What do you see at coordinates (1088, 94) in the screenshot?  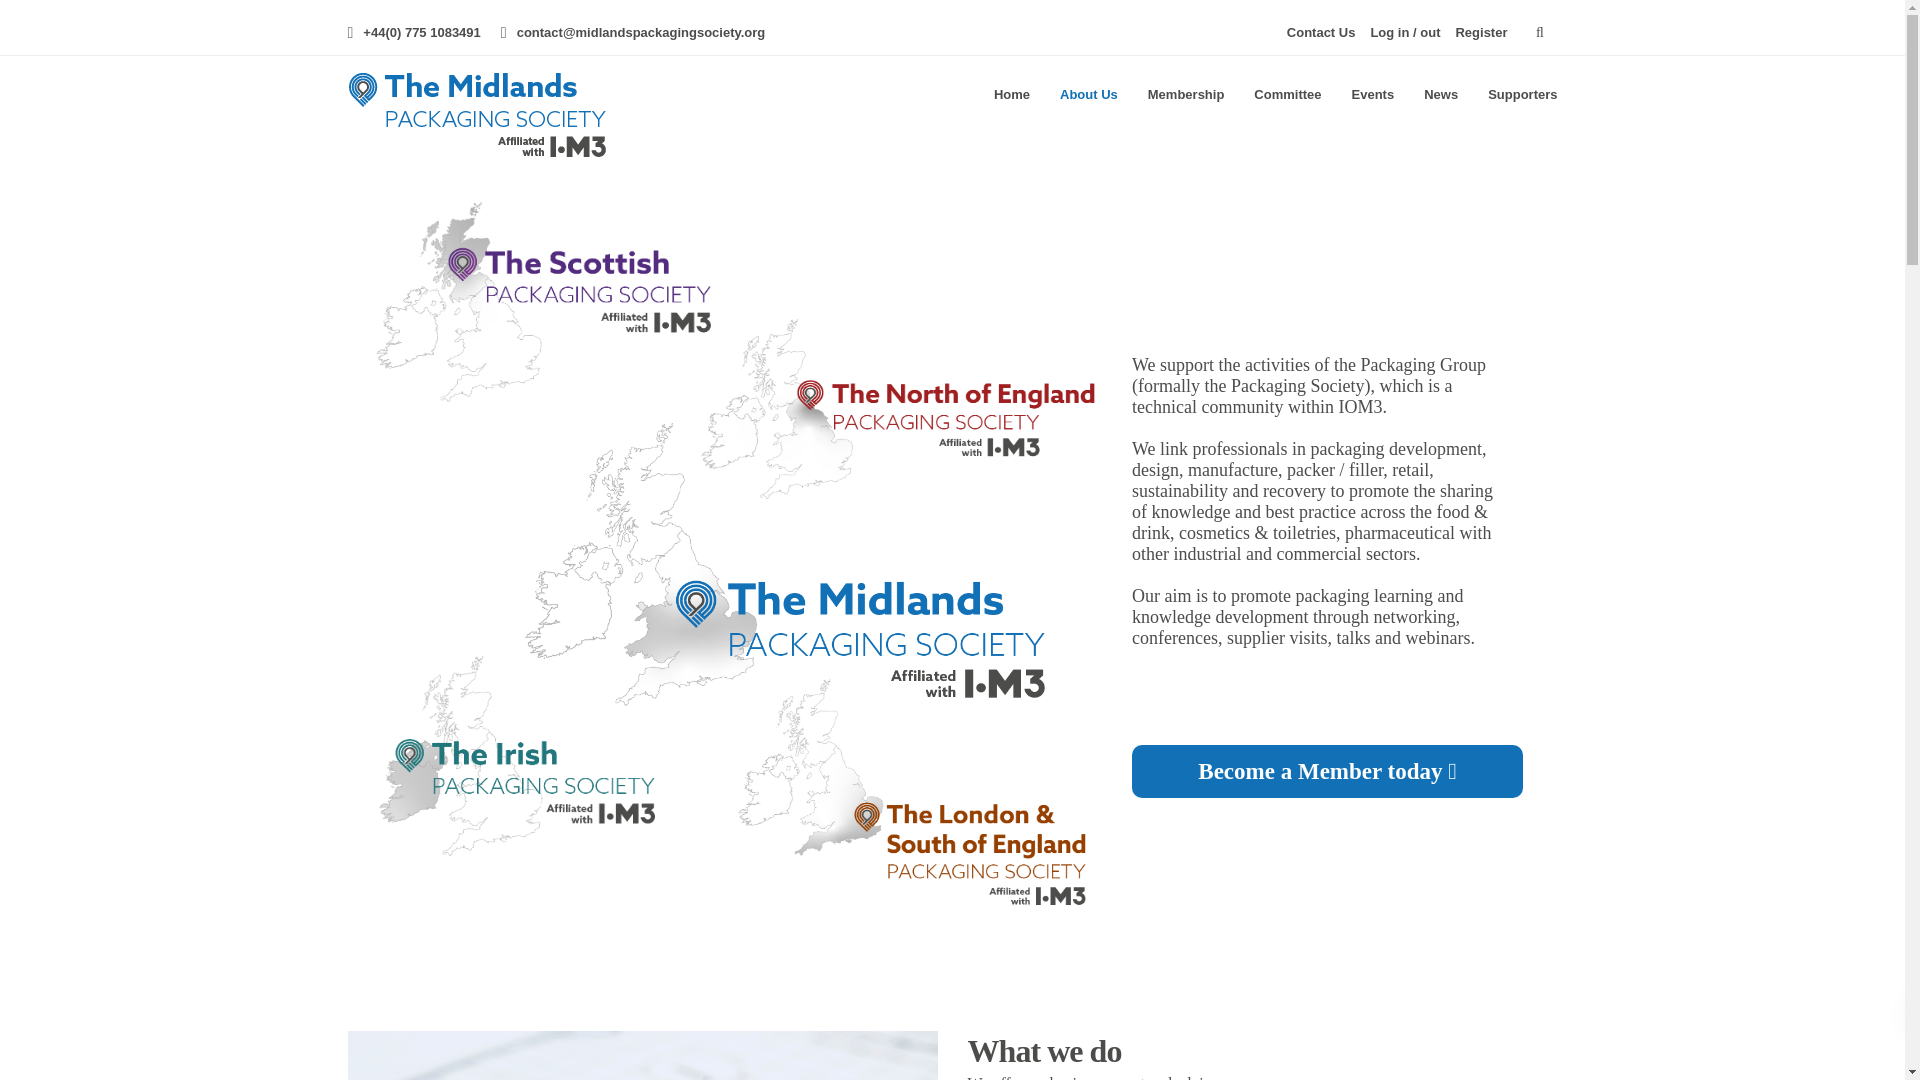 I see `About Us` at bounding box center [1088, 94].